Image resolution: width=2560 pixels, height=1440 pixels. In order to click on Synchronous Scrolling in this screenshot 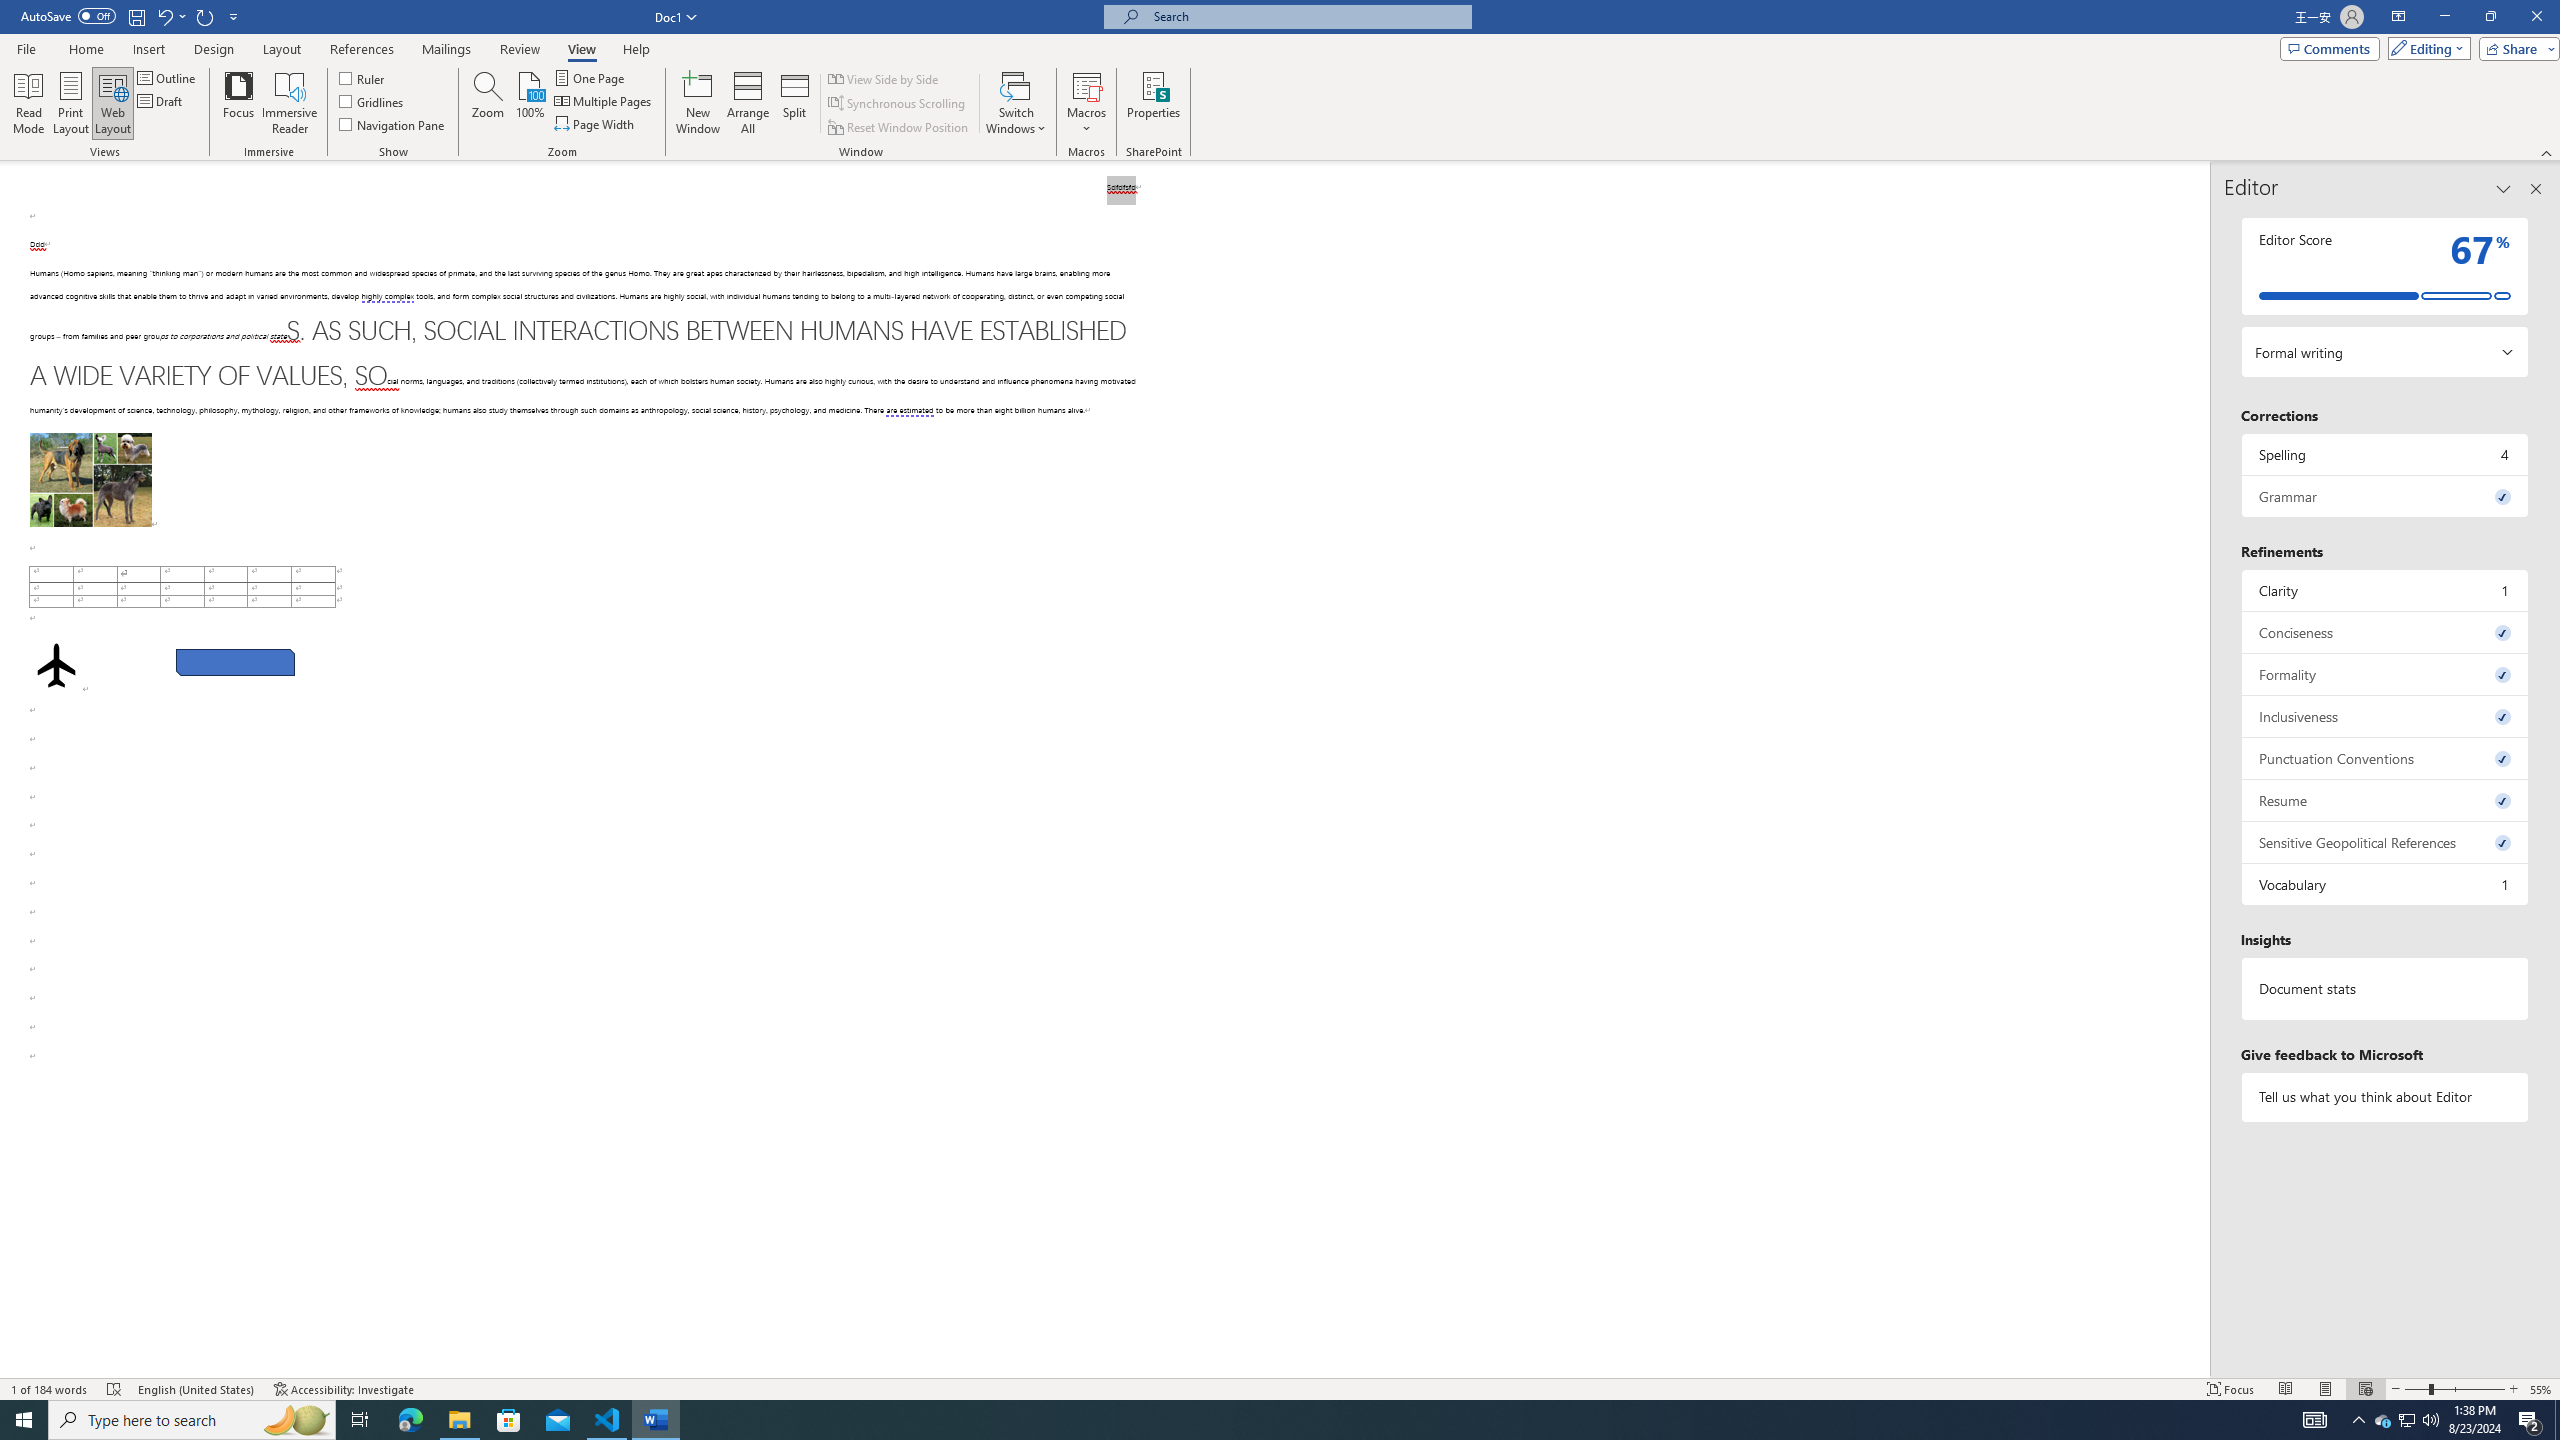, I will do `click(898, 104)`.